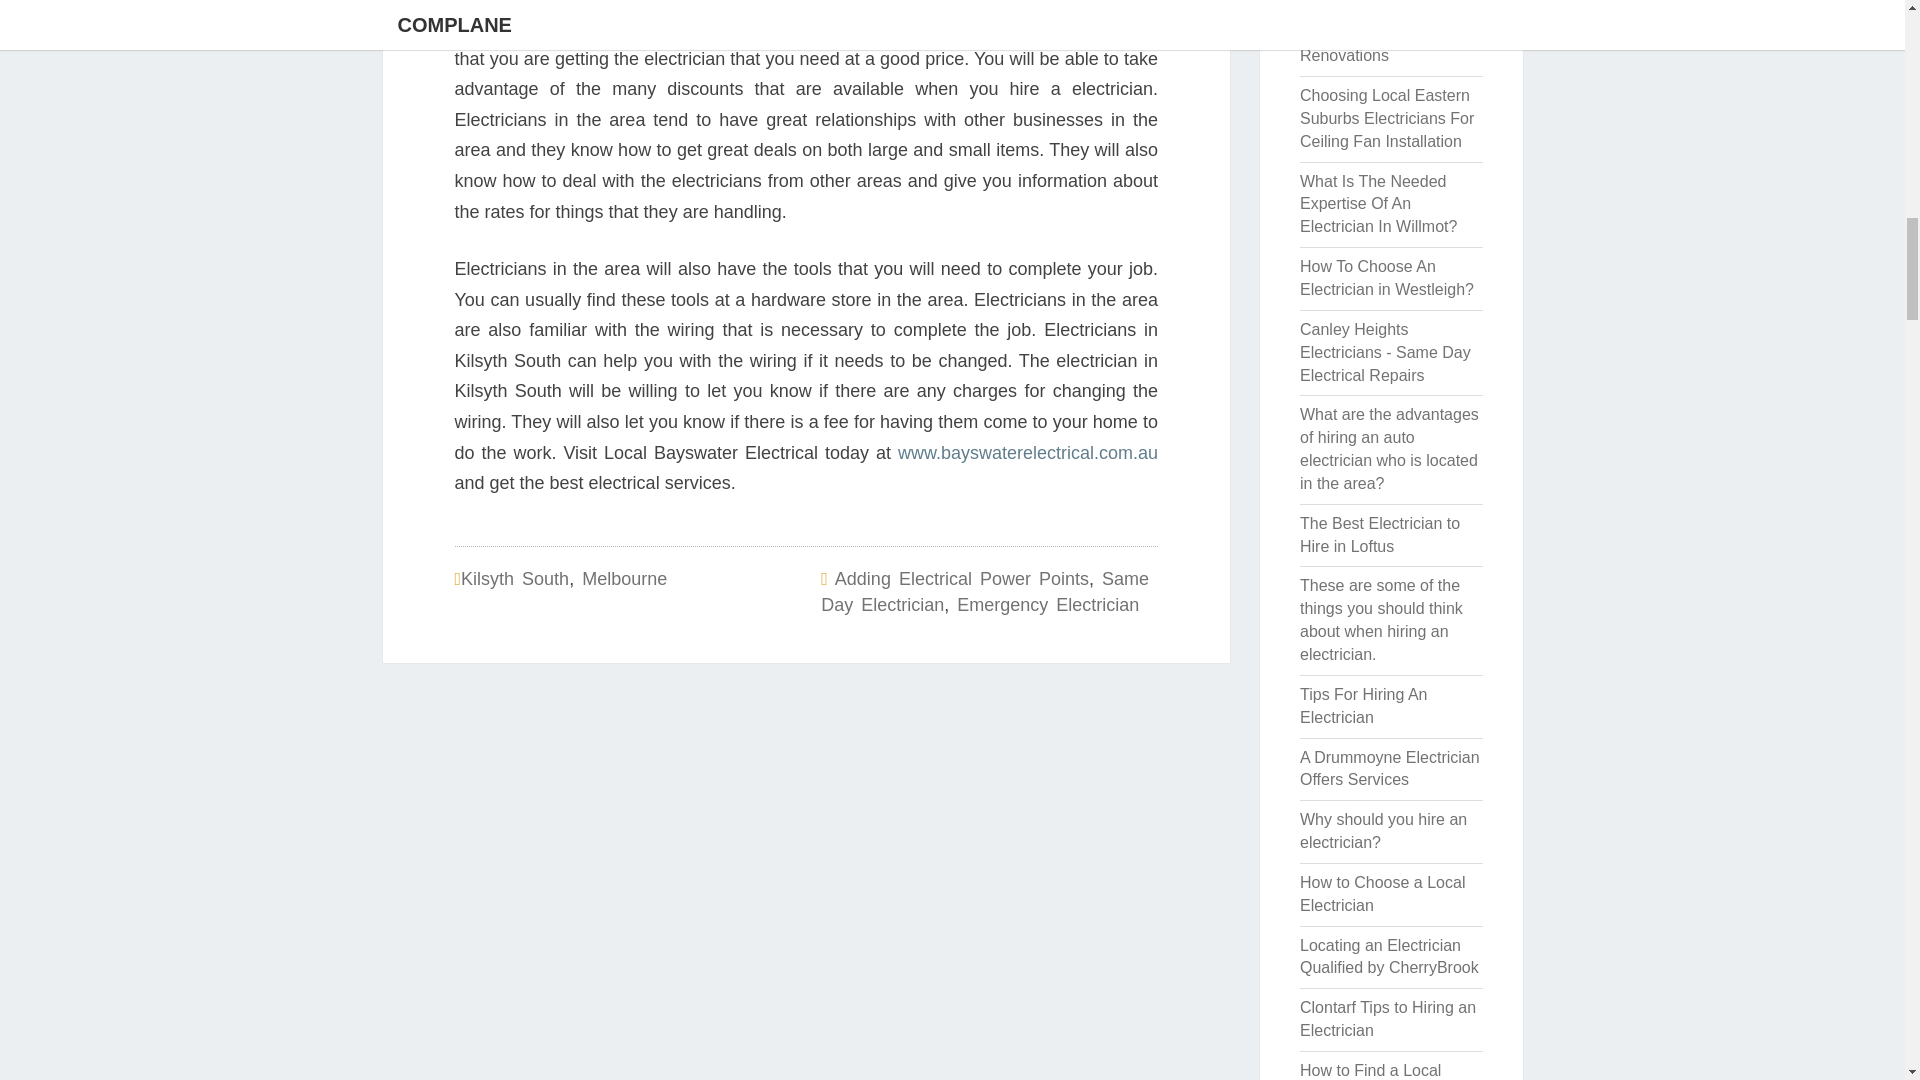  What do you see at coordinates (1386, 278) in the screenshot?
I see `How To Choose An Electrician in Westleigh?` at bounding box center [1386, 278].